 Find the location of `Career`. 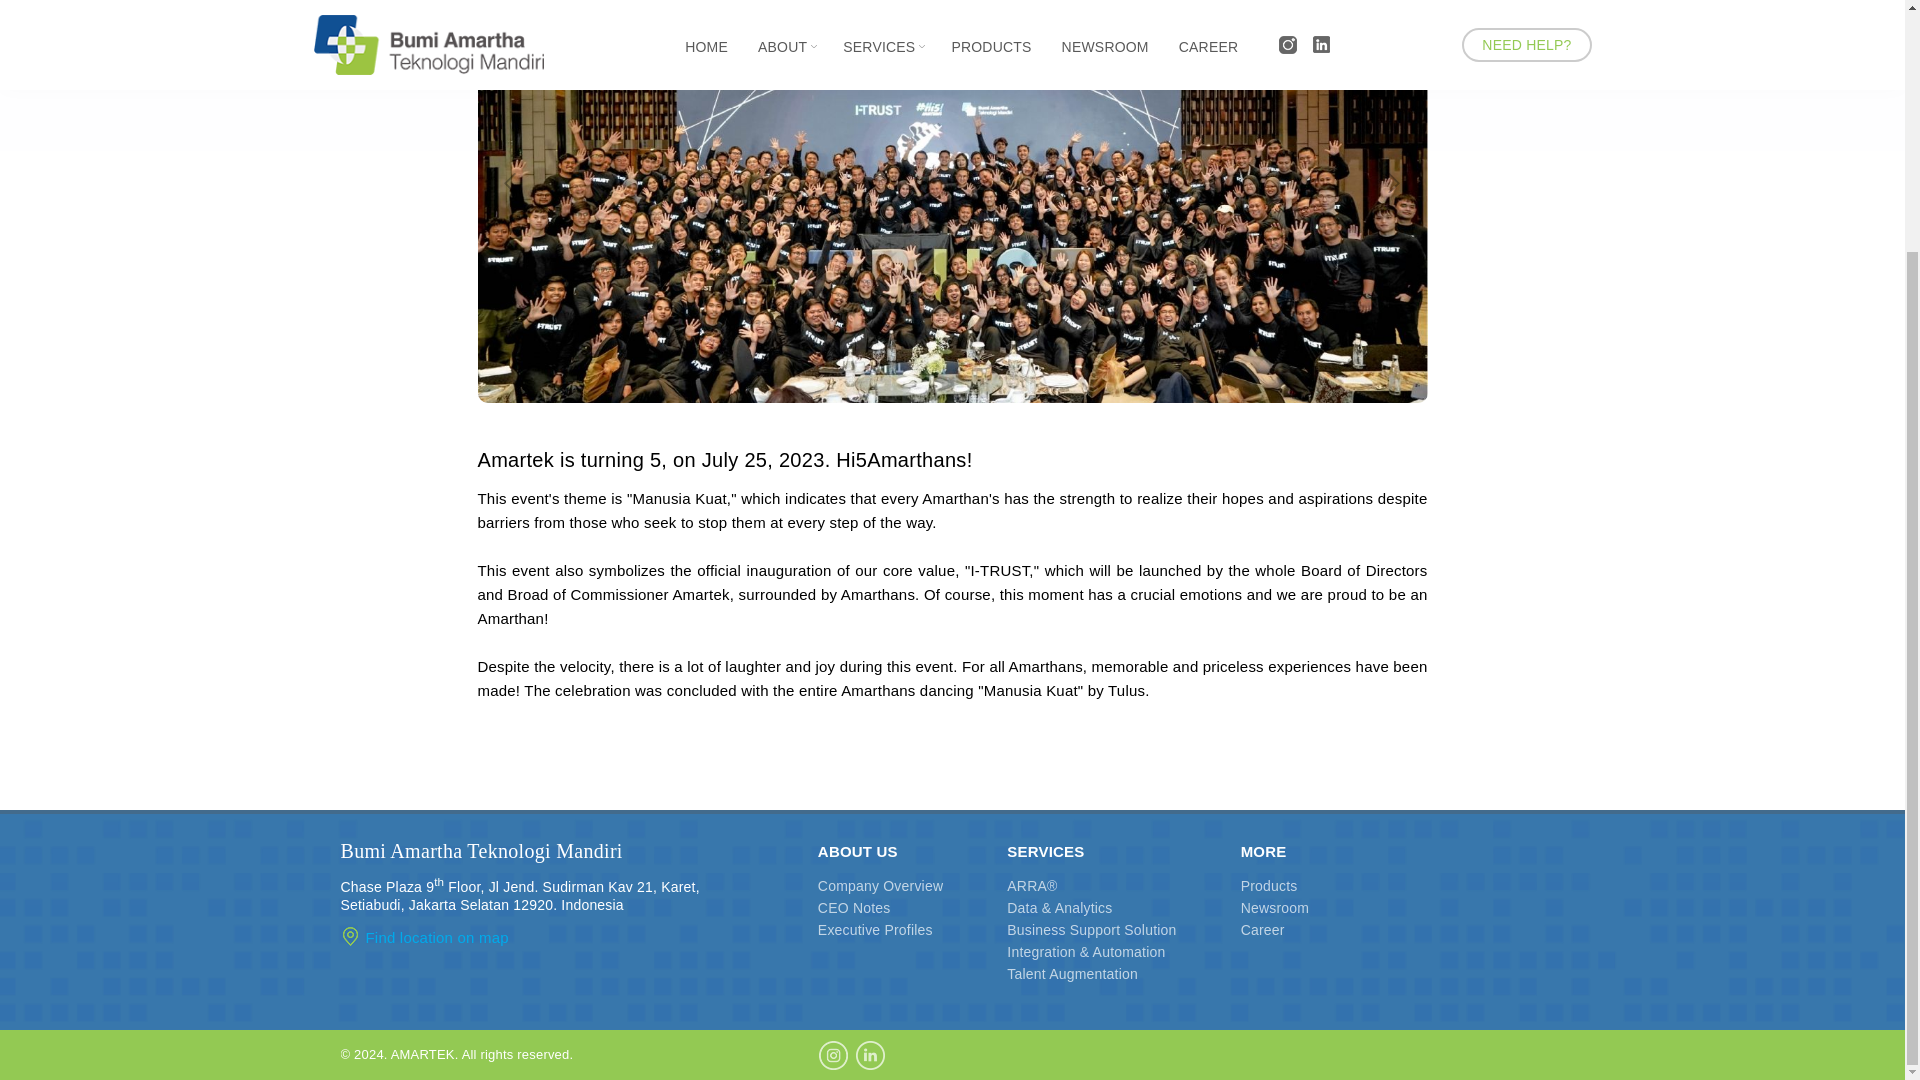

Career is located at coordinates (1262, 930).